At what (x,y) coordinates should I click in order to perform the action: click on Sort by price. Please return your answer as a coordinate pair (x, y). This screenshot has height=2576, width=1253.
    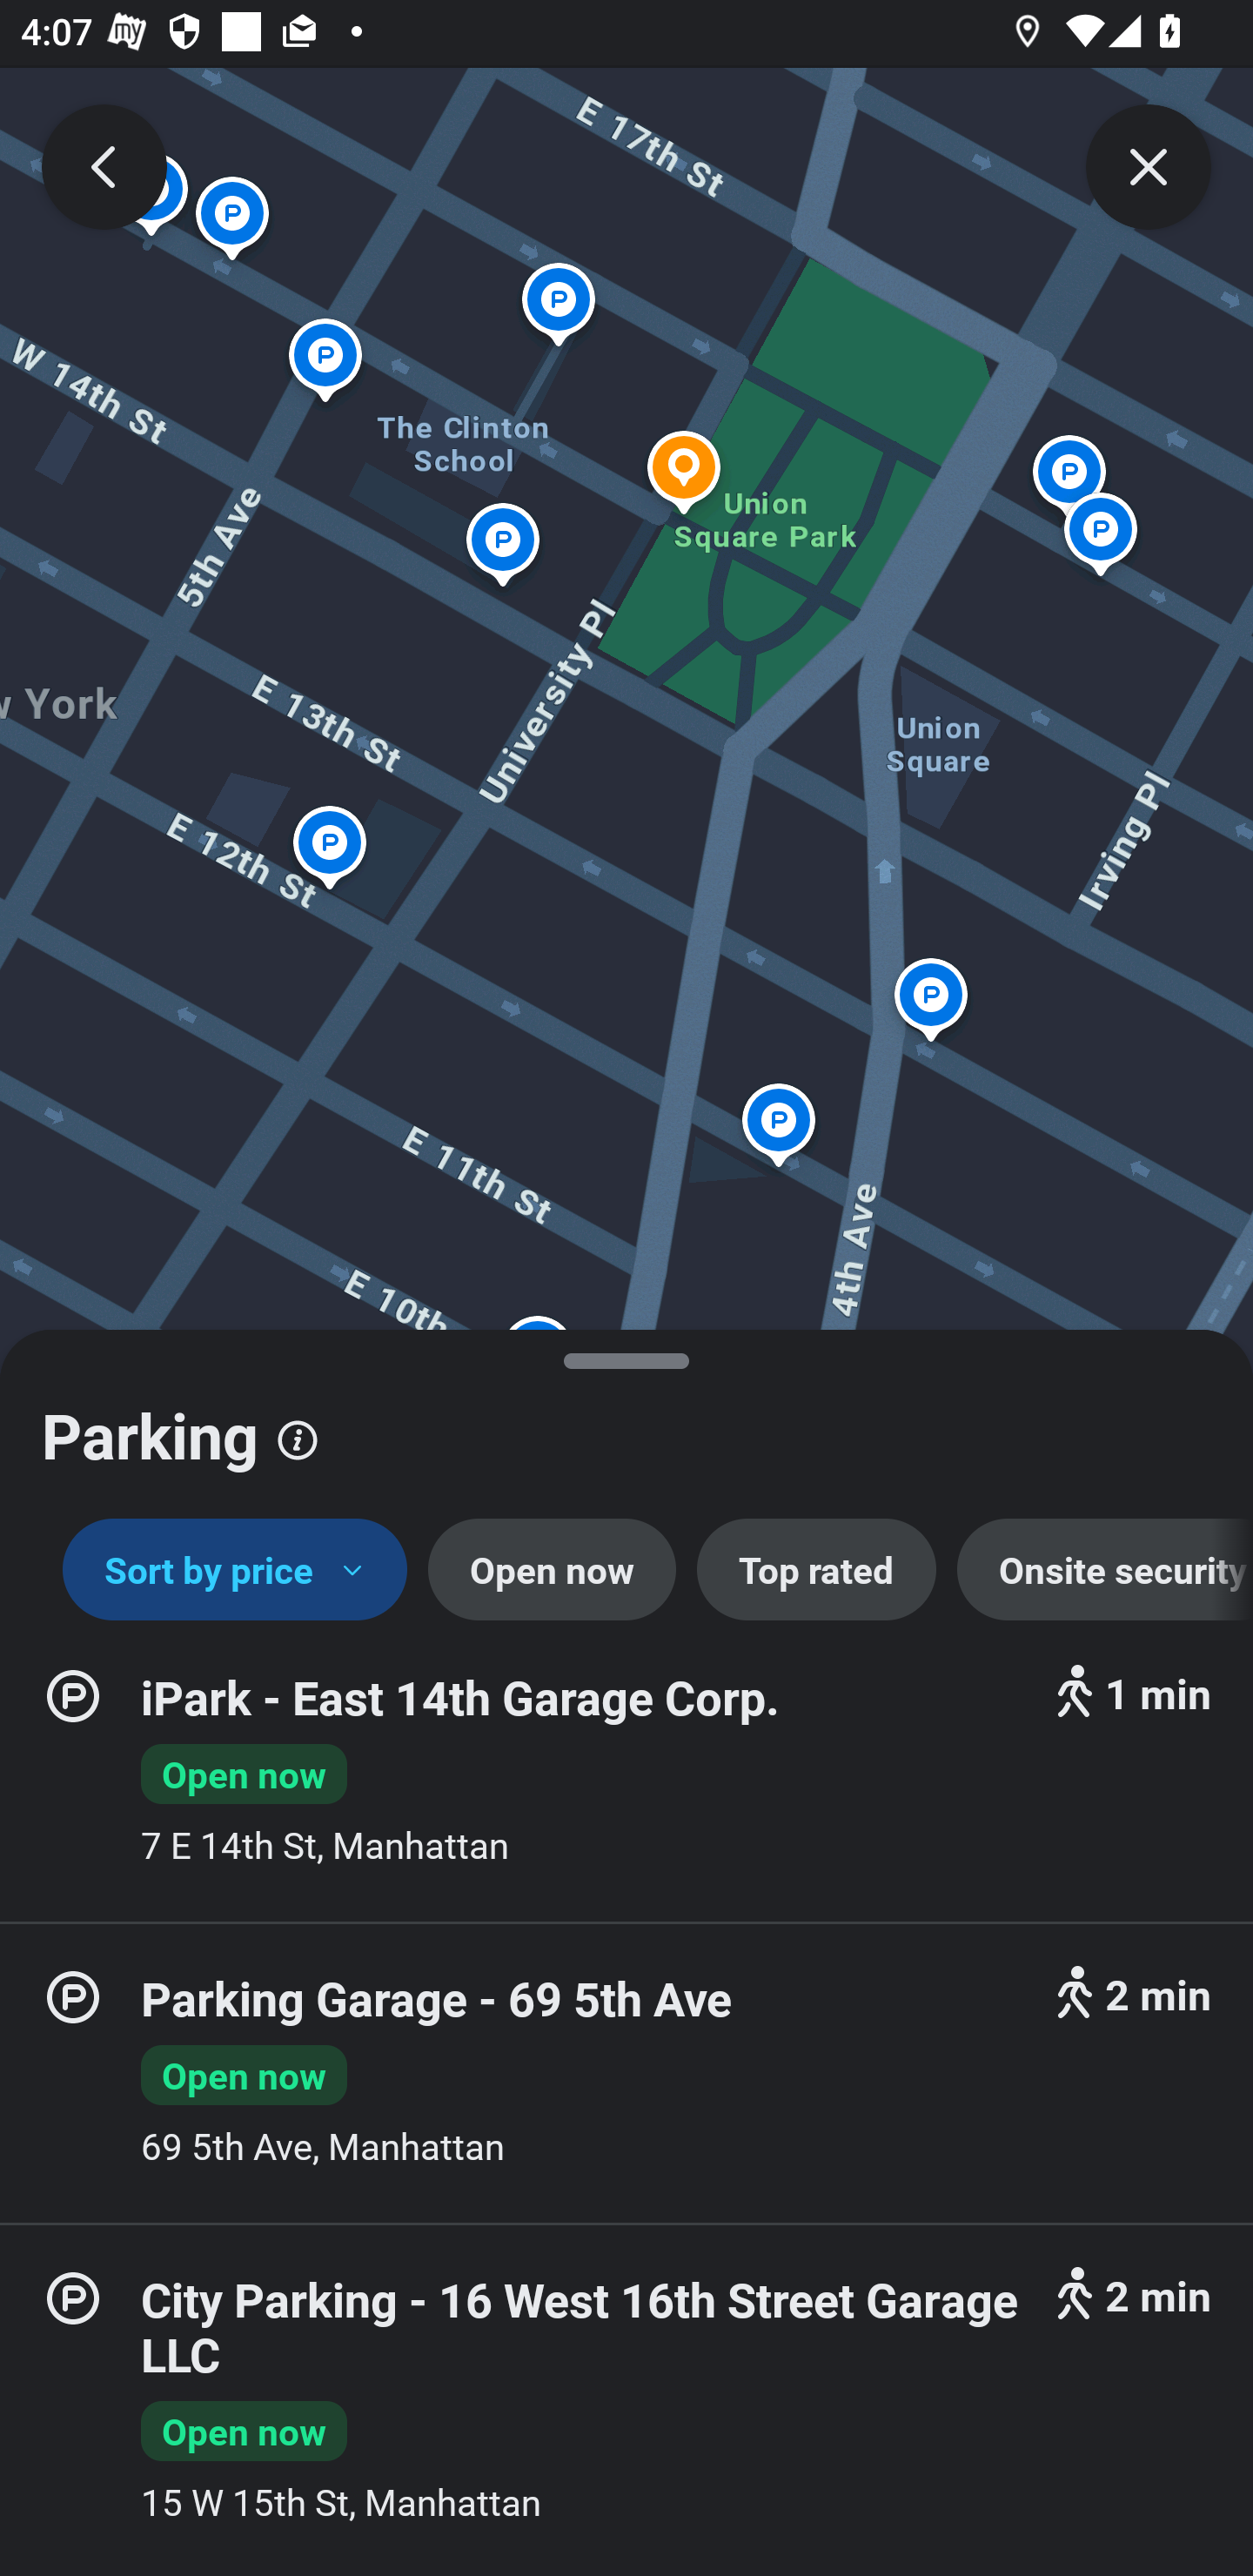
    Looking at the image, I should click on (235, 1570).